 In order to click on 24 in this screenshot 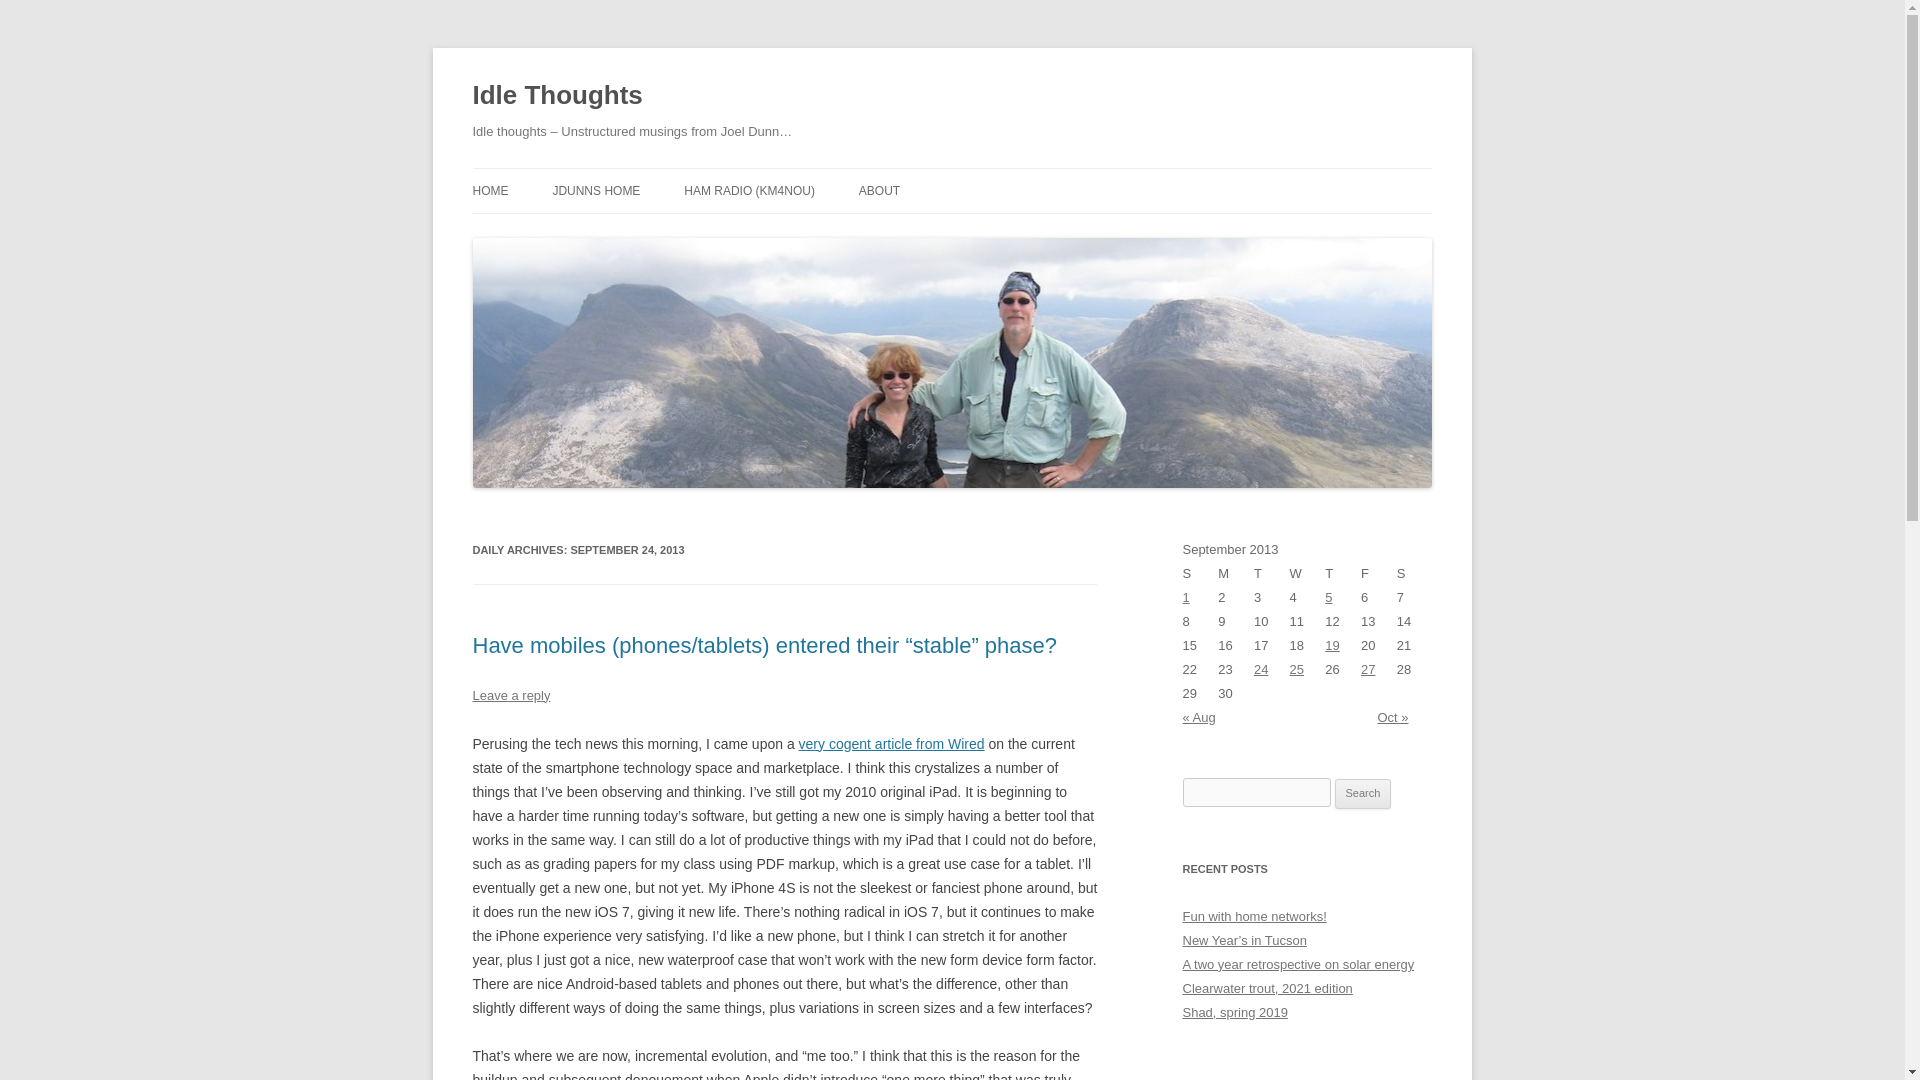, I will do `click(1260, 670)`.